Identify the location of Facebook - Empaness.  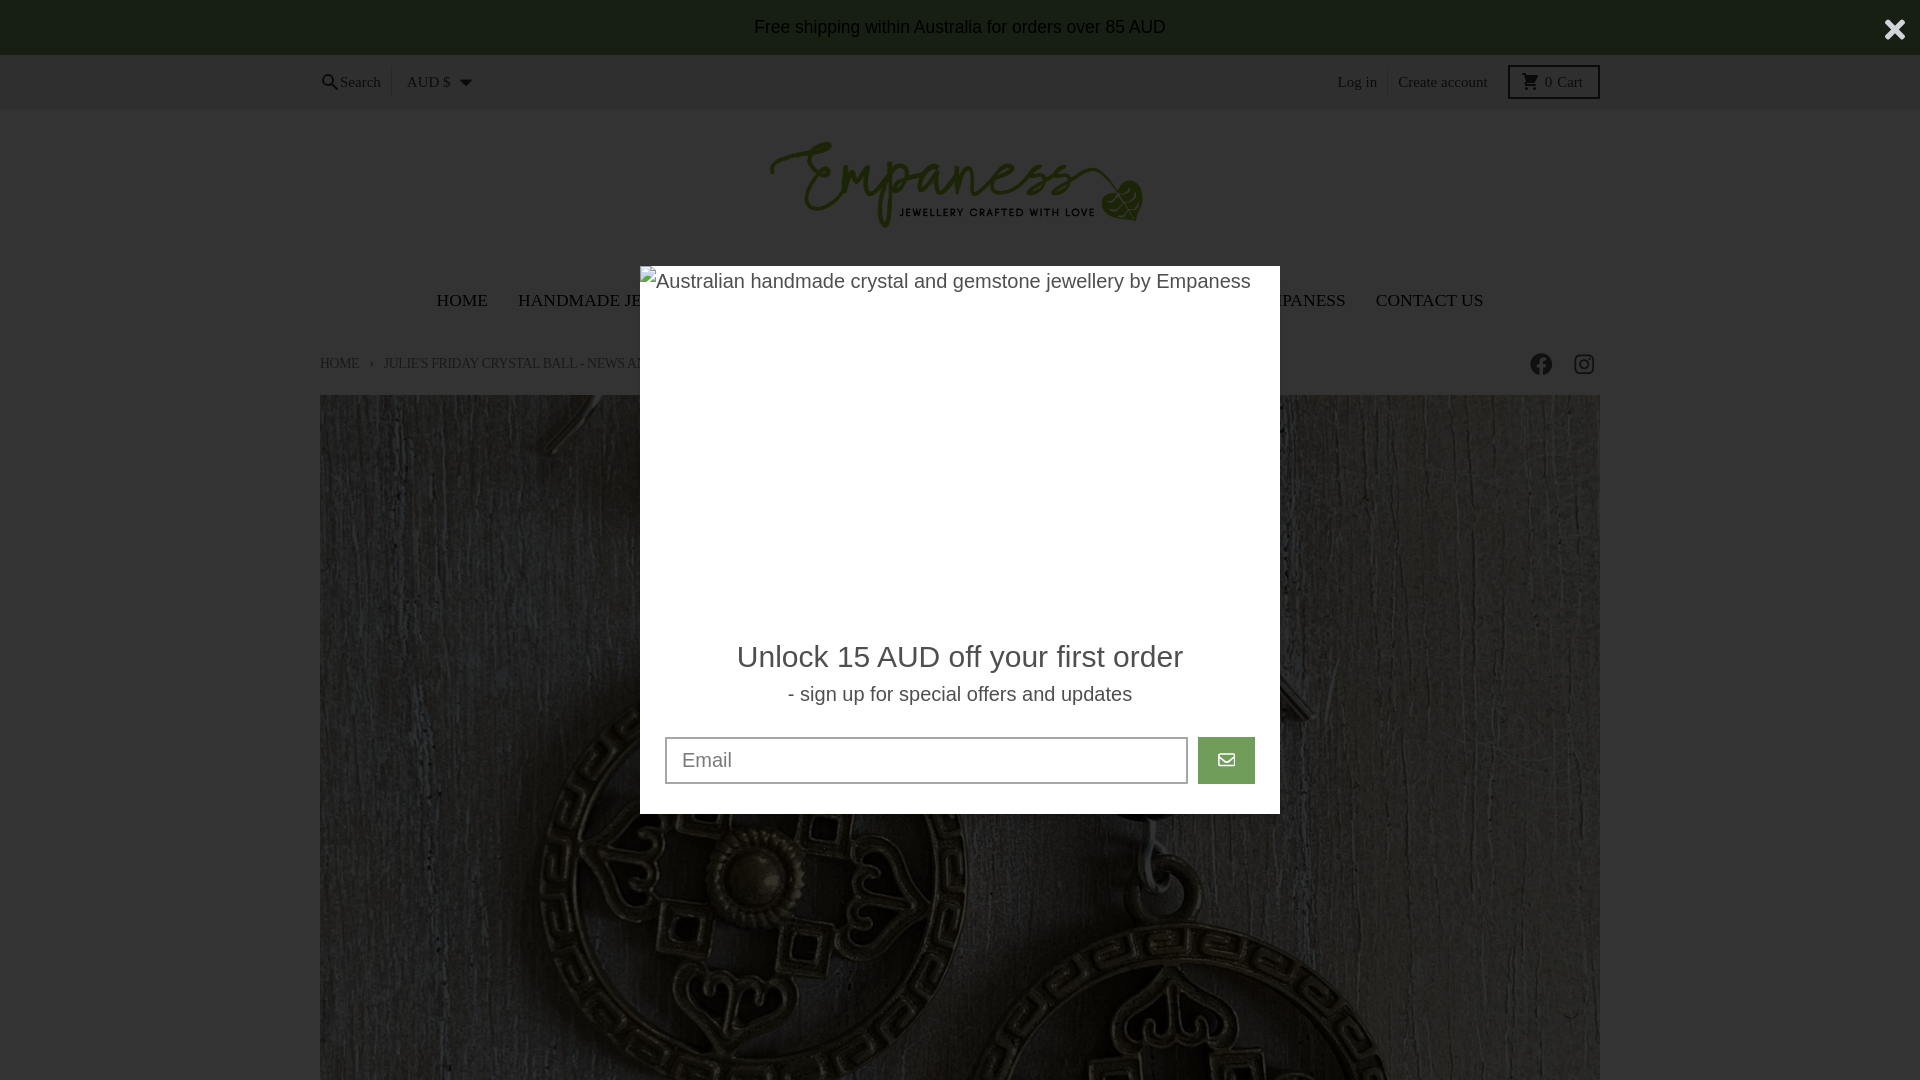
(1540, 364).